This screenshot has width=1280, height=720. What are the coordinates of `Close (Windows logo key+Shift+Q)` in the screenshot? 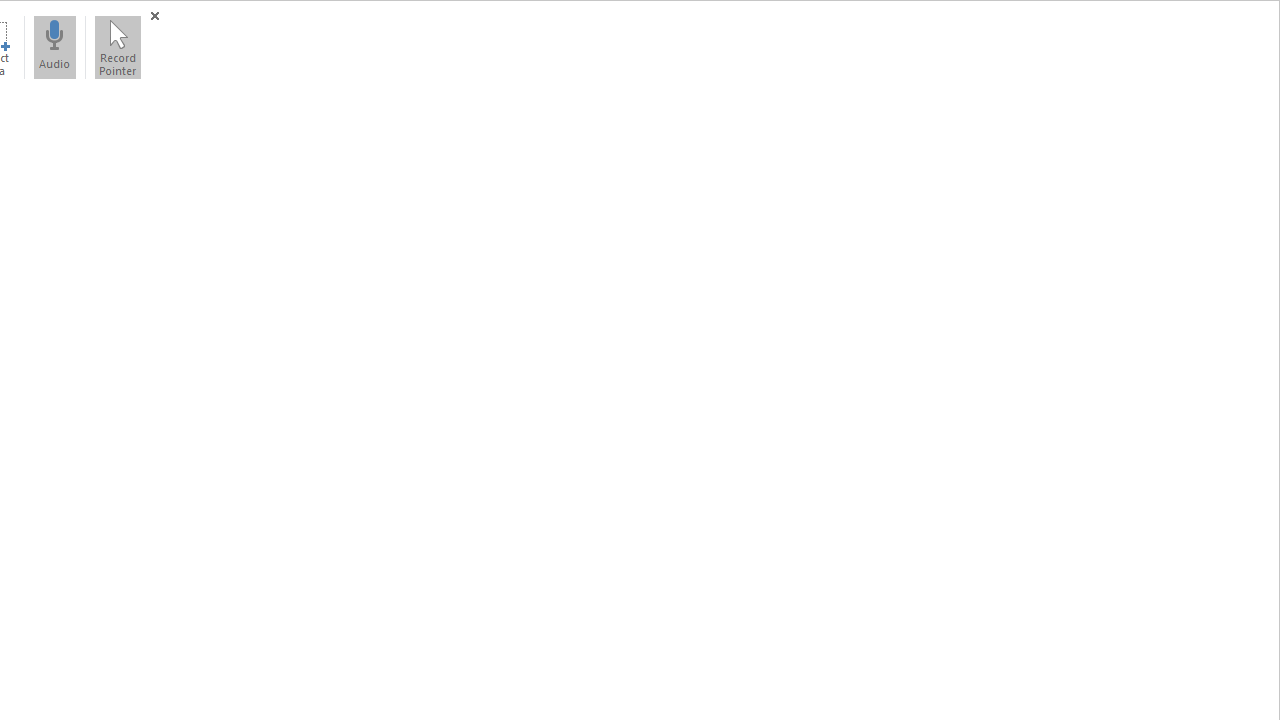 It's located at (154, 16).